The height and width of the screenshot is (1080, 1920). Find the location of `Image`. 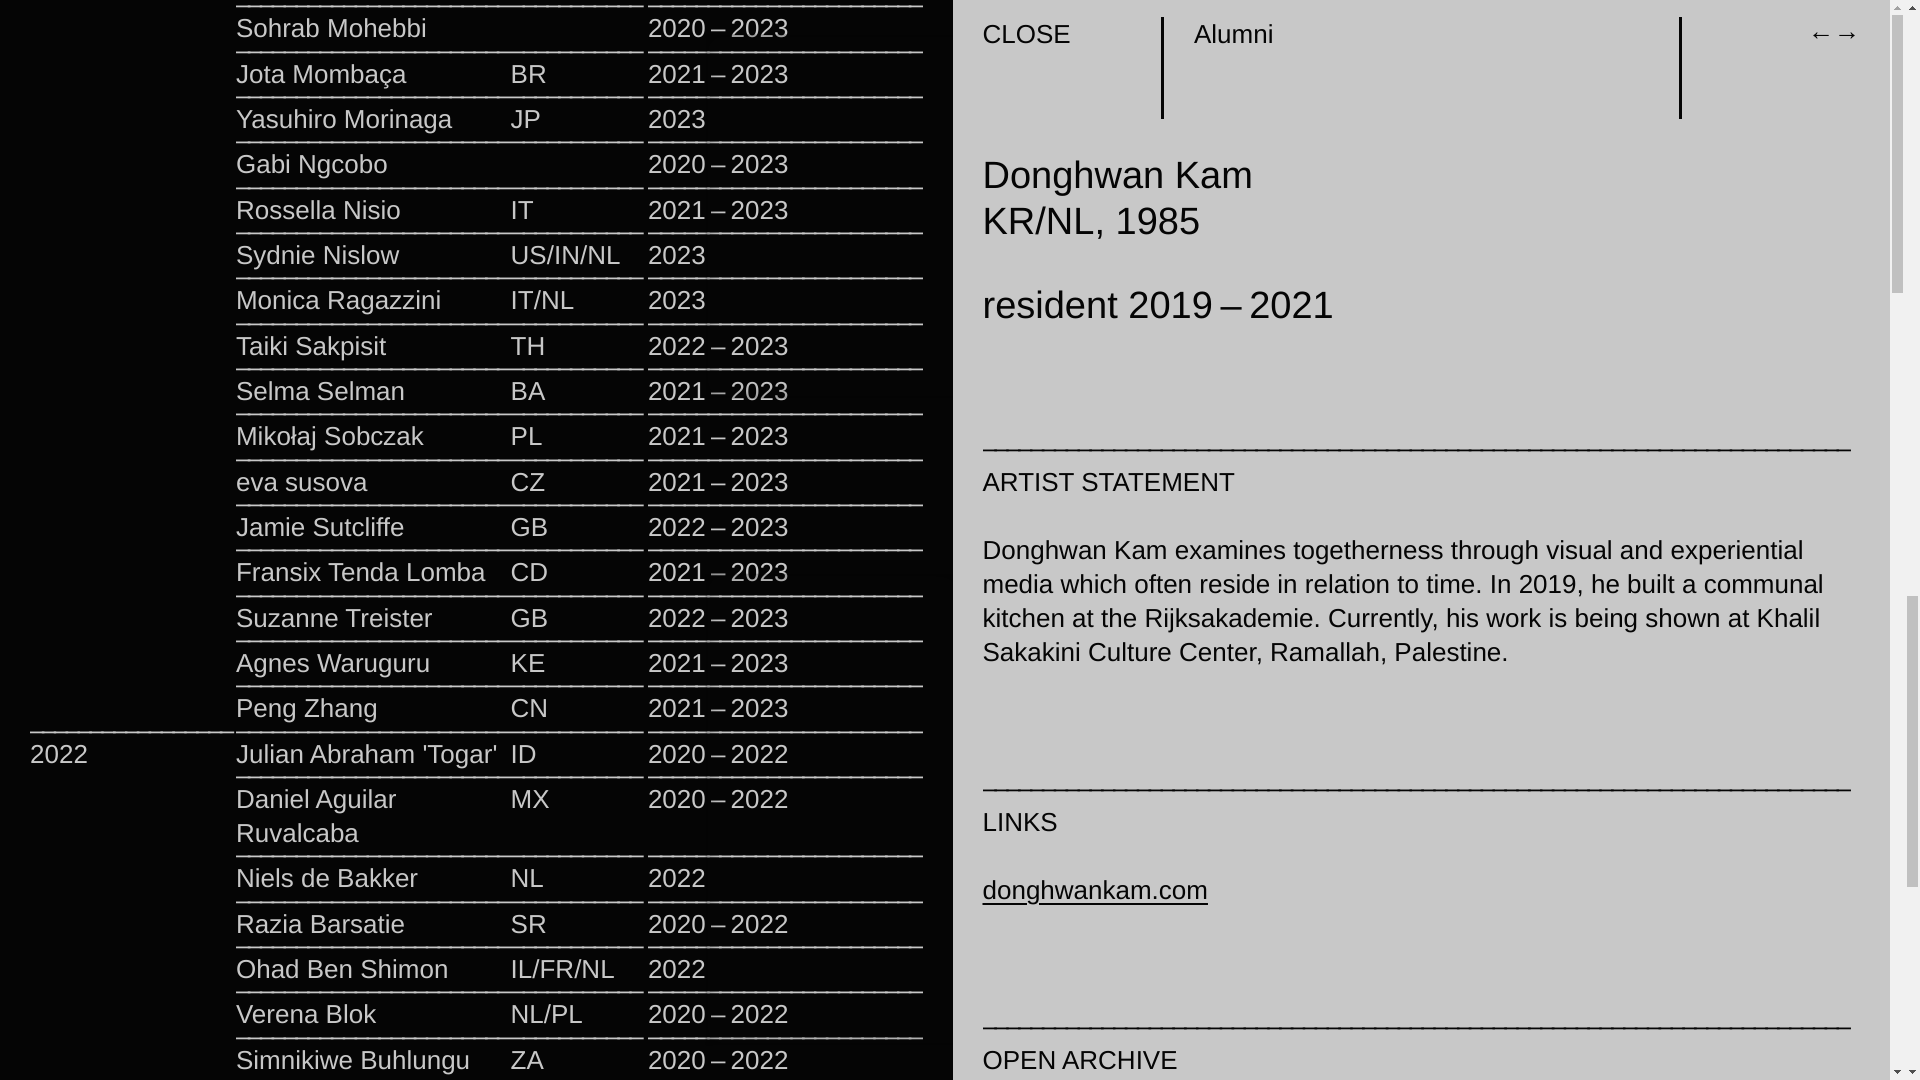

Image is located at coordinates (1167, 66).